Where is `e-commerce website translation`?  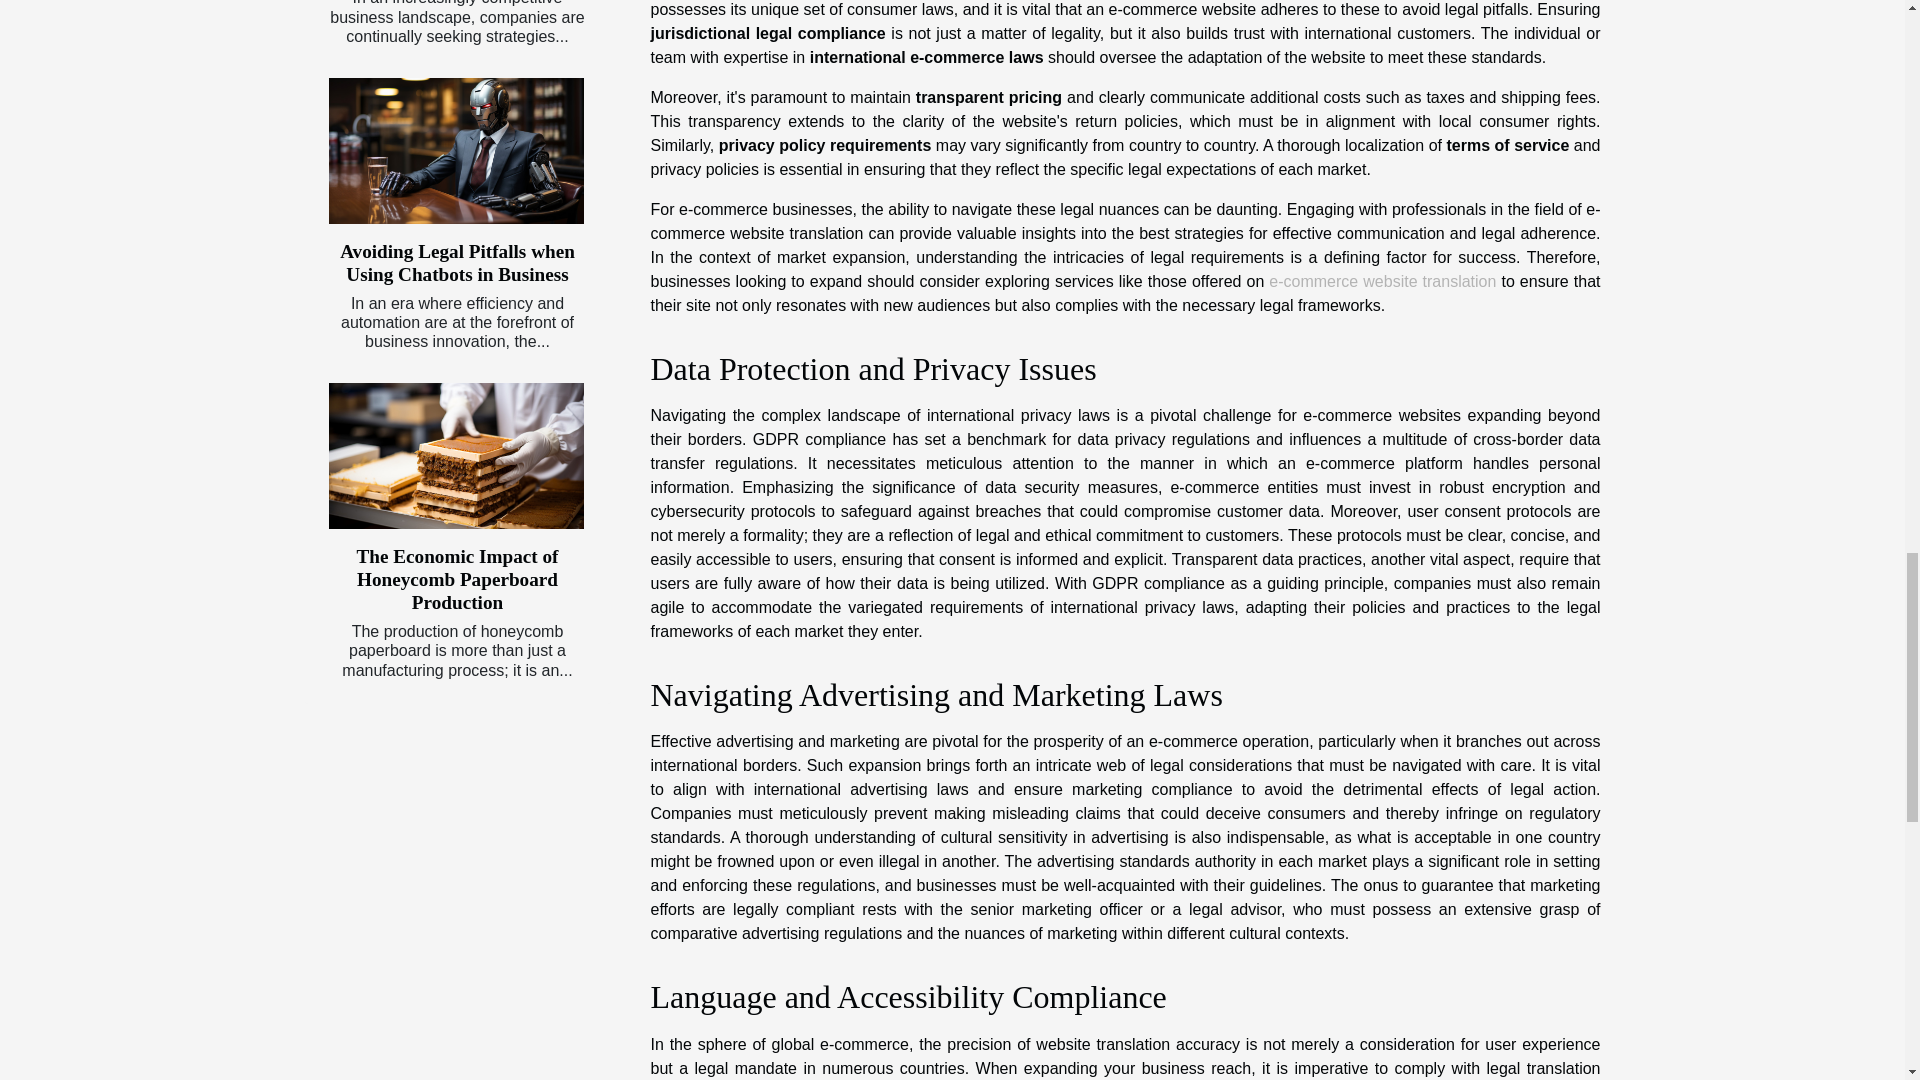 e-commerce website translation is located at coordinates (1382, 282).